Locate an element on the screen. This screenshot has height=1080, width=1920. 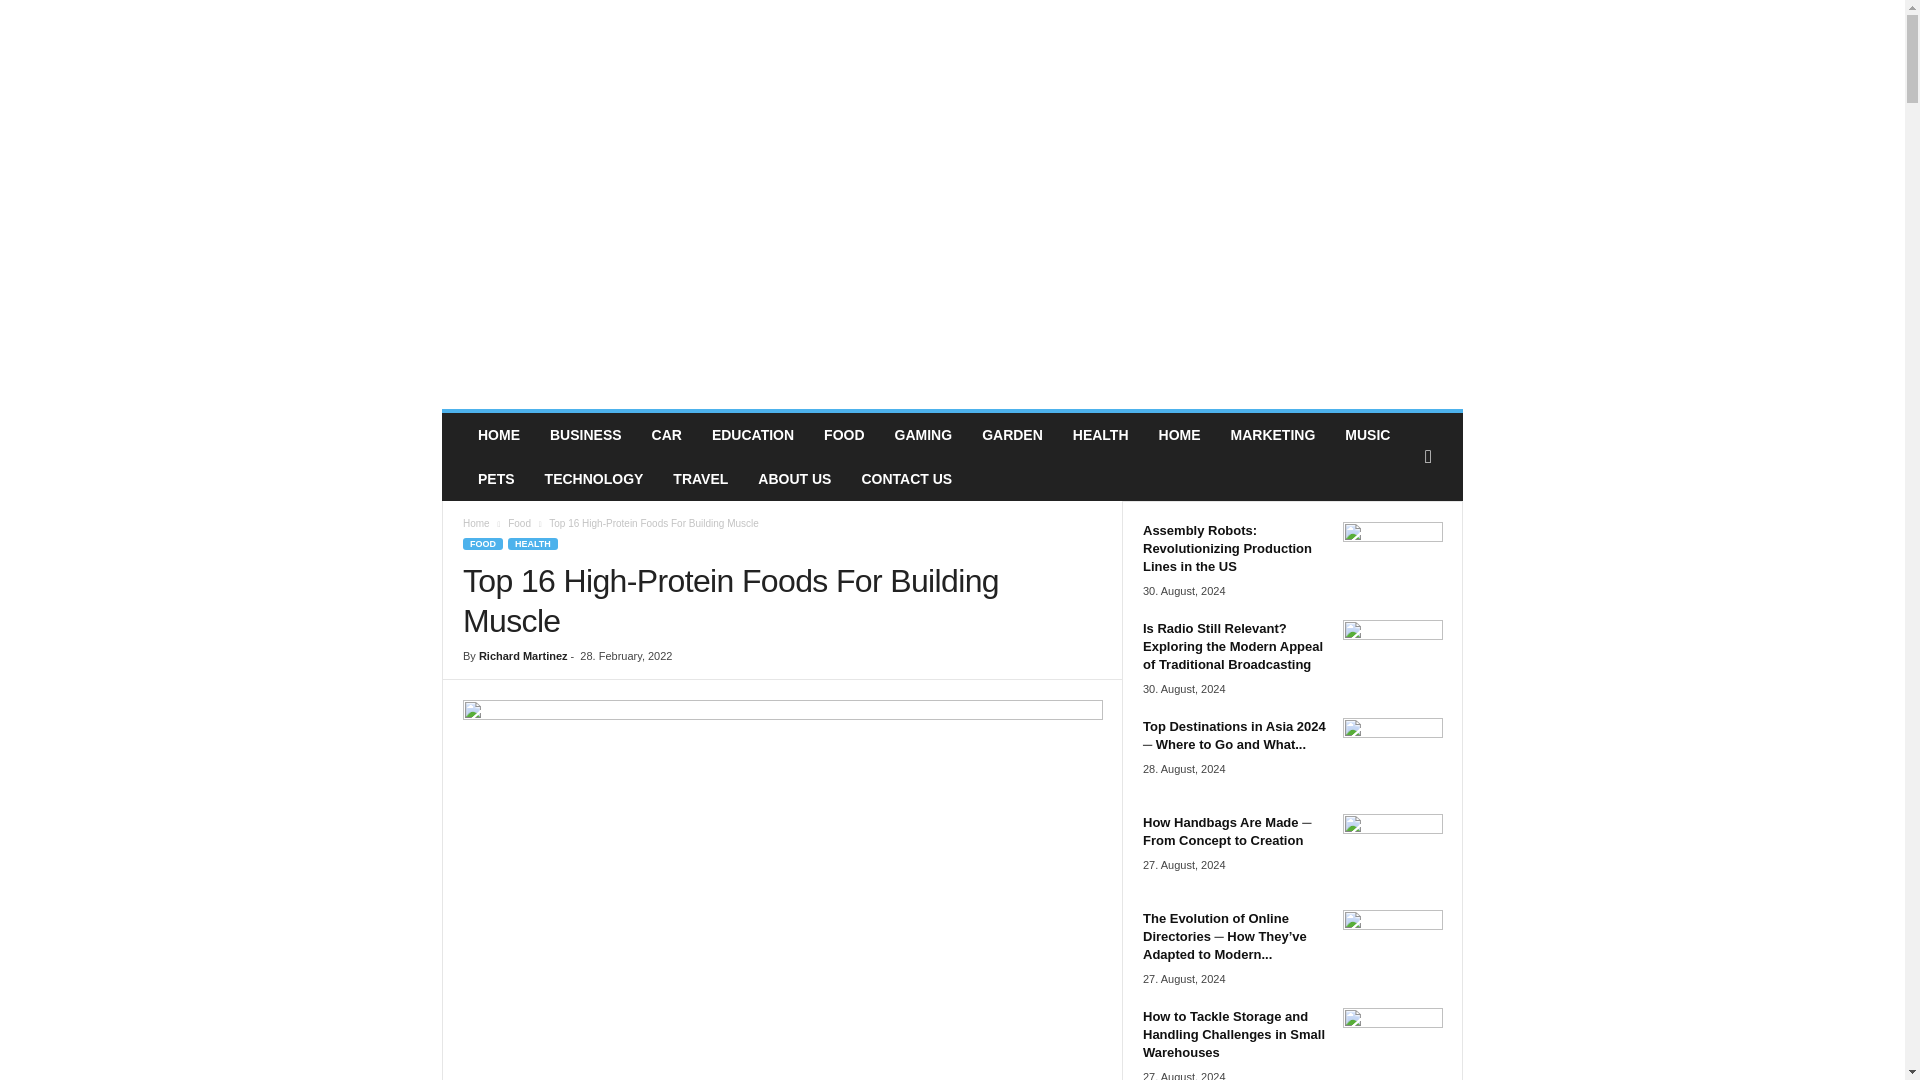
CAR is located at coordinates (666, 434).